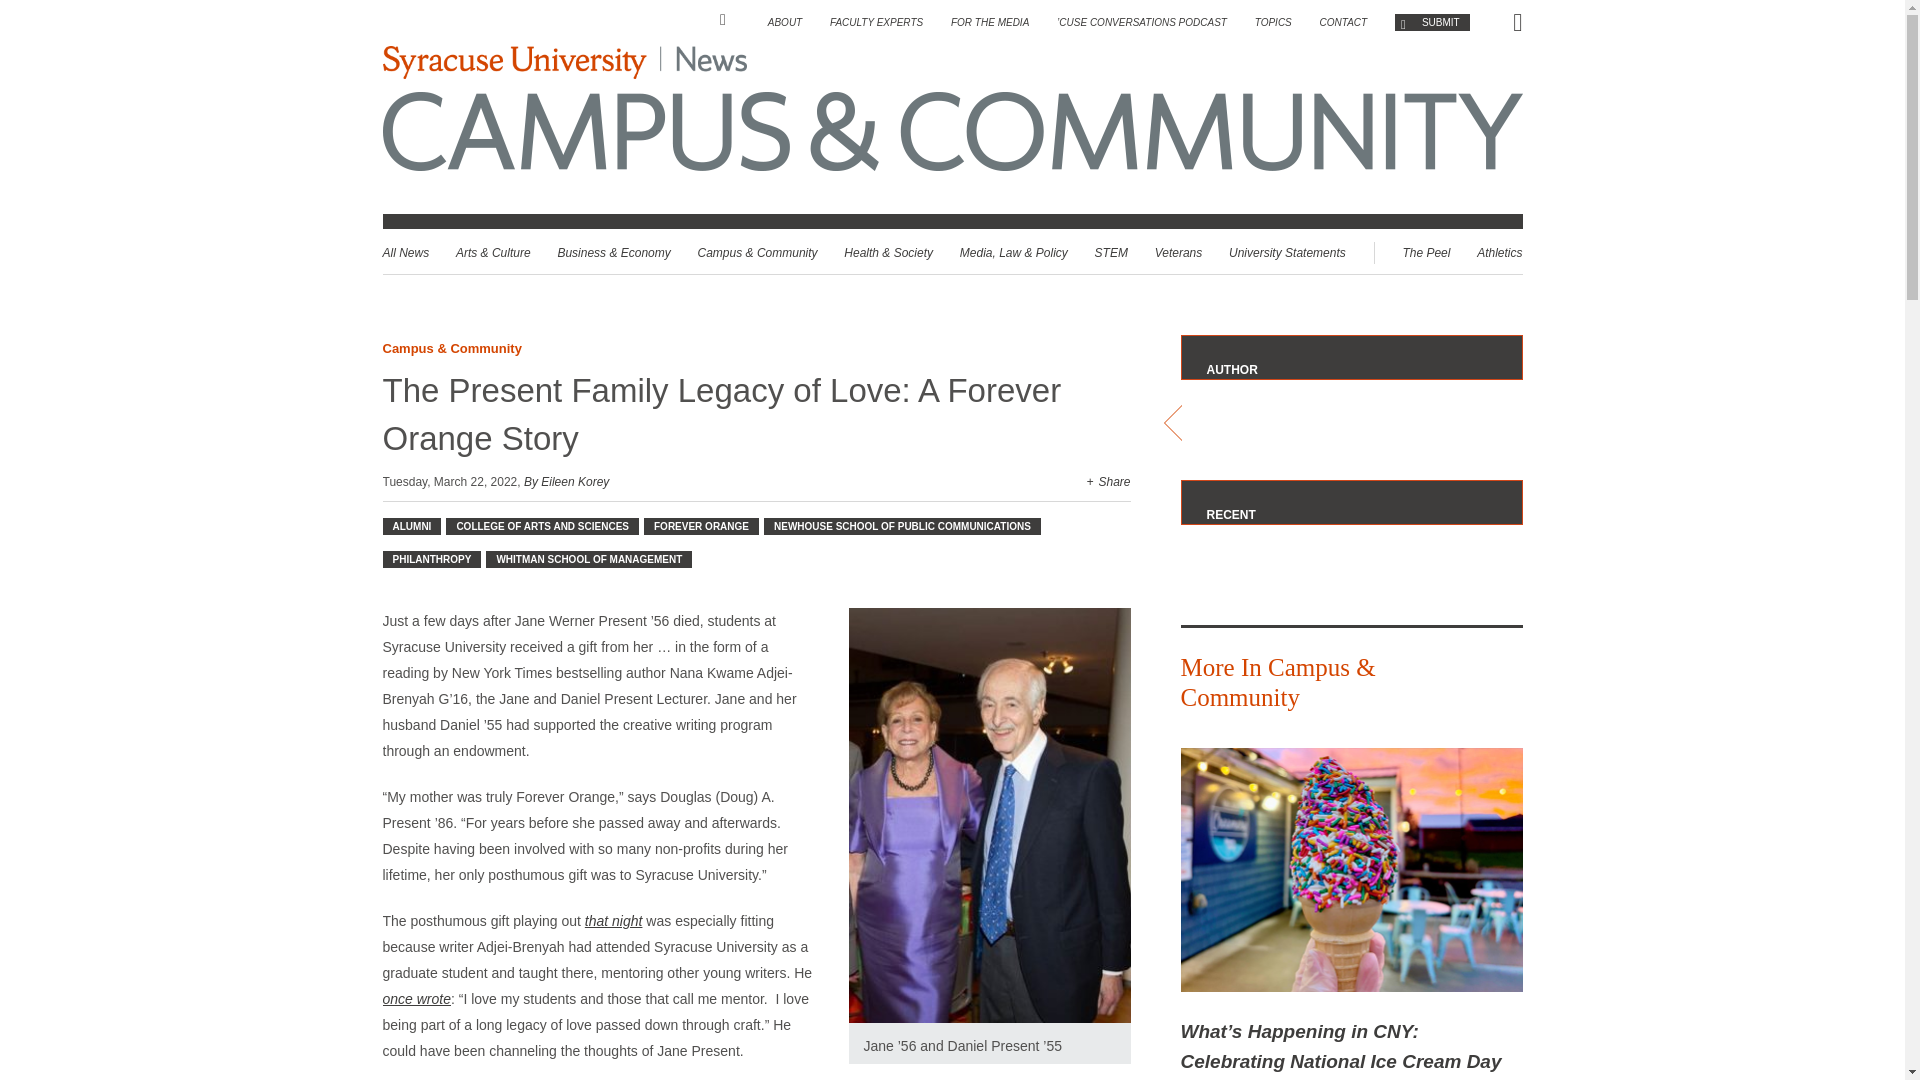  What do you see at coordinates (1344, 22) in the screenshot?
I see `CONTACT` at bounding box center [1344, 22].